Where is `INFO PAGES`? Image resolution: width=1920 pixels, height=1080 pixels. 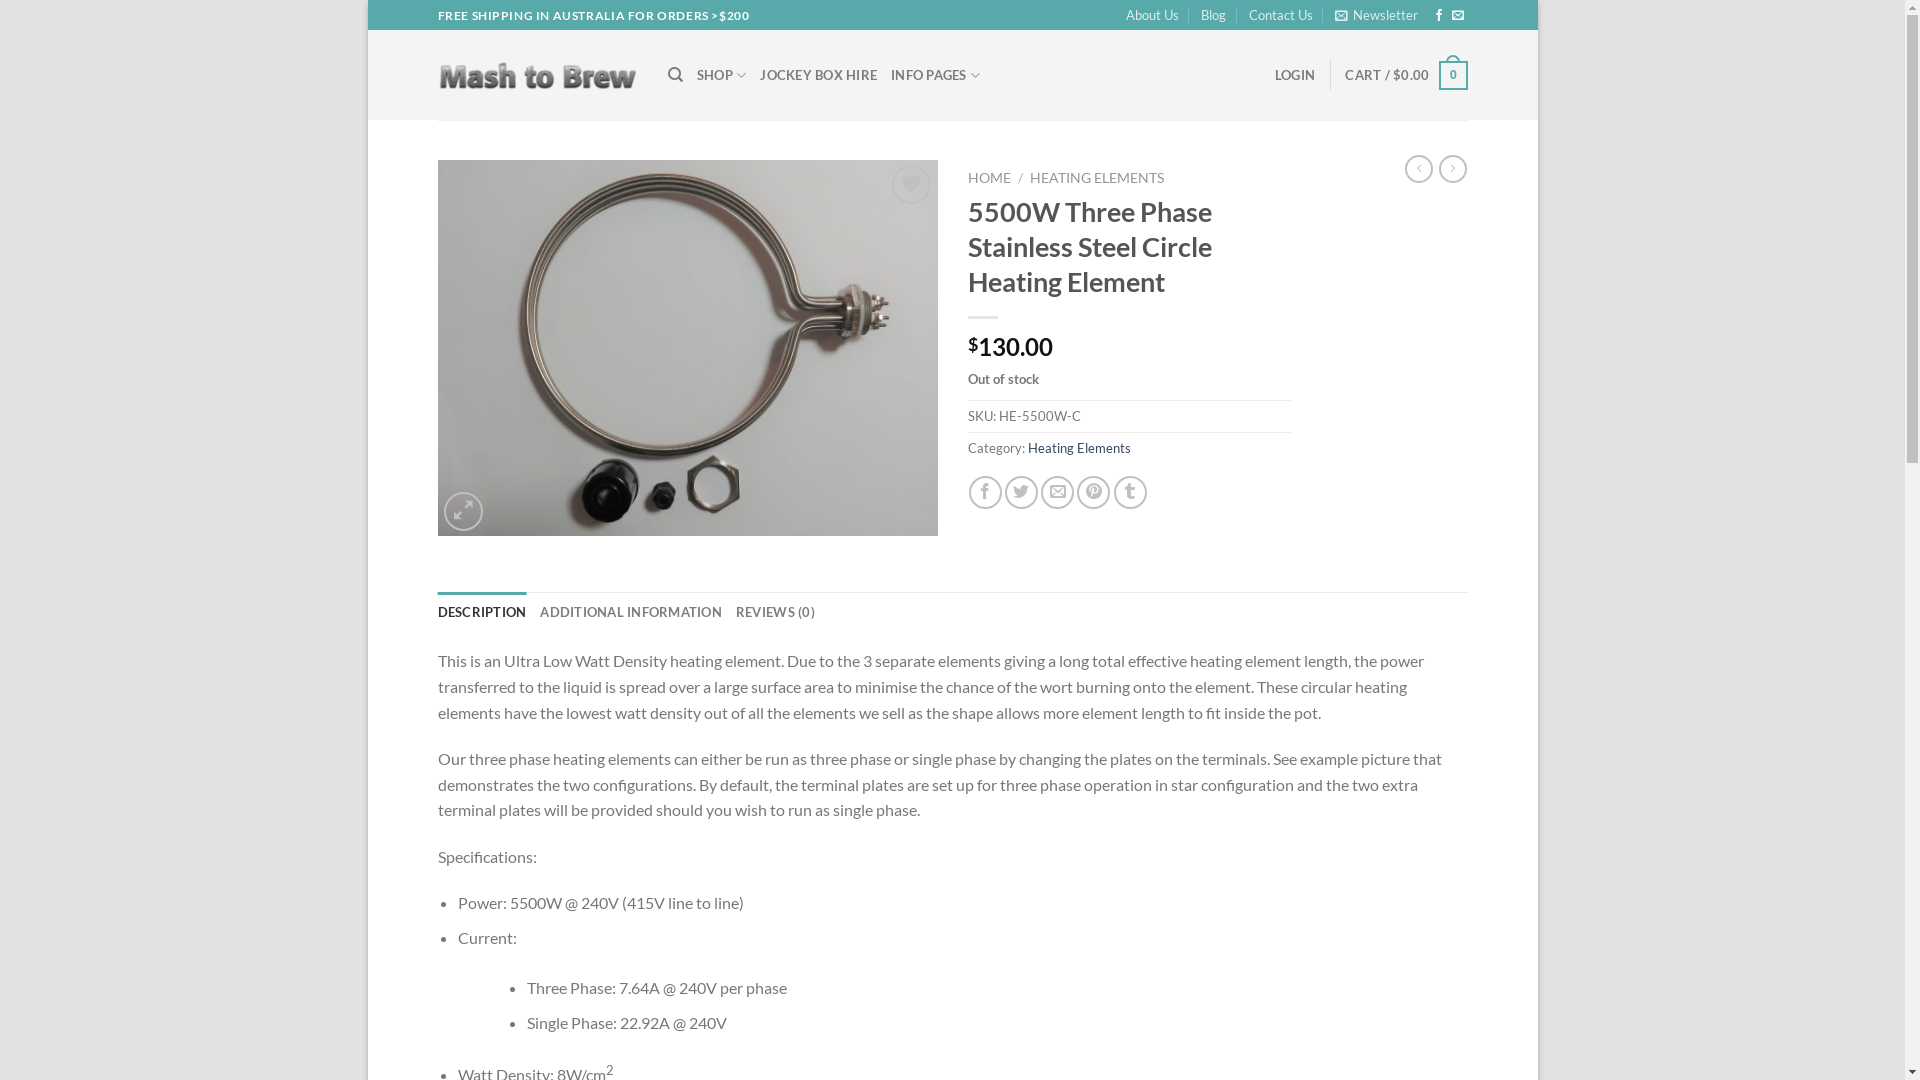 INFO PAGES is located at coordinates (935, 75).